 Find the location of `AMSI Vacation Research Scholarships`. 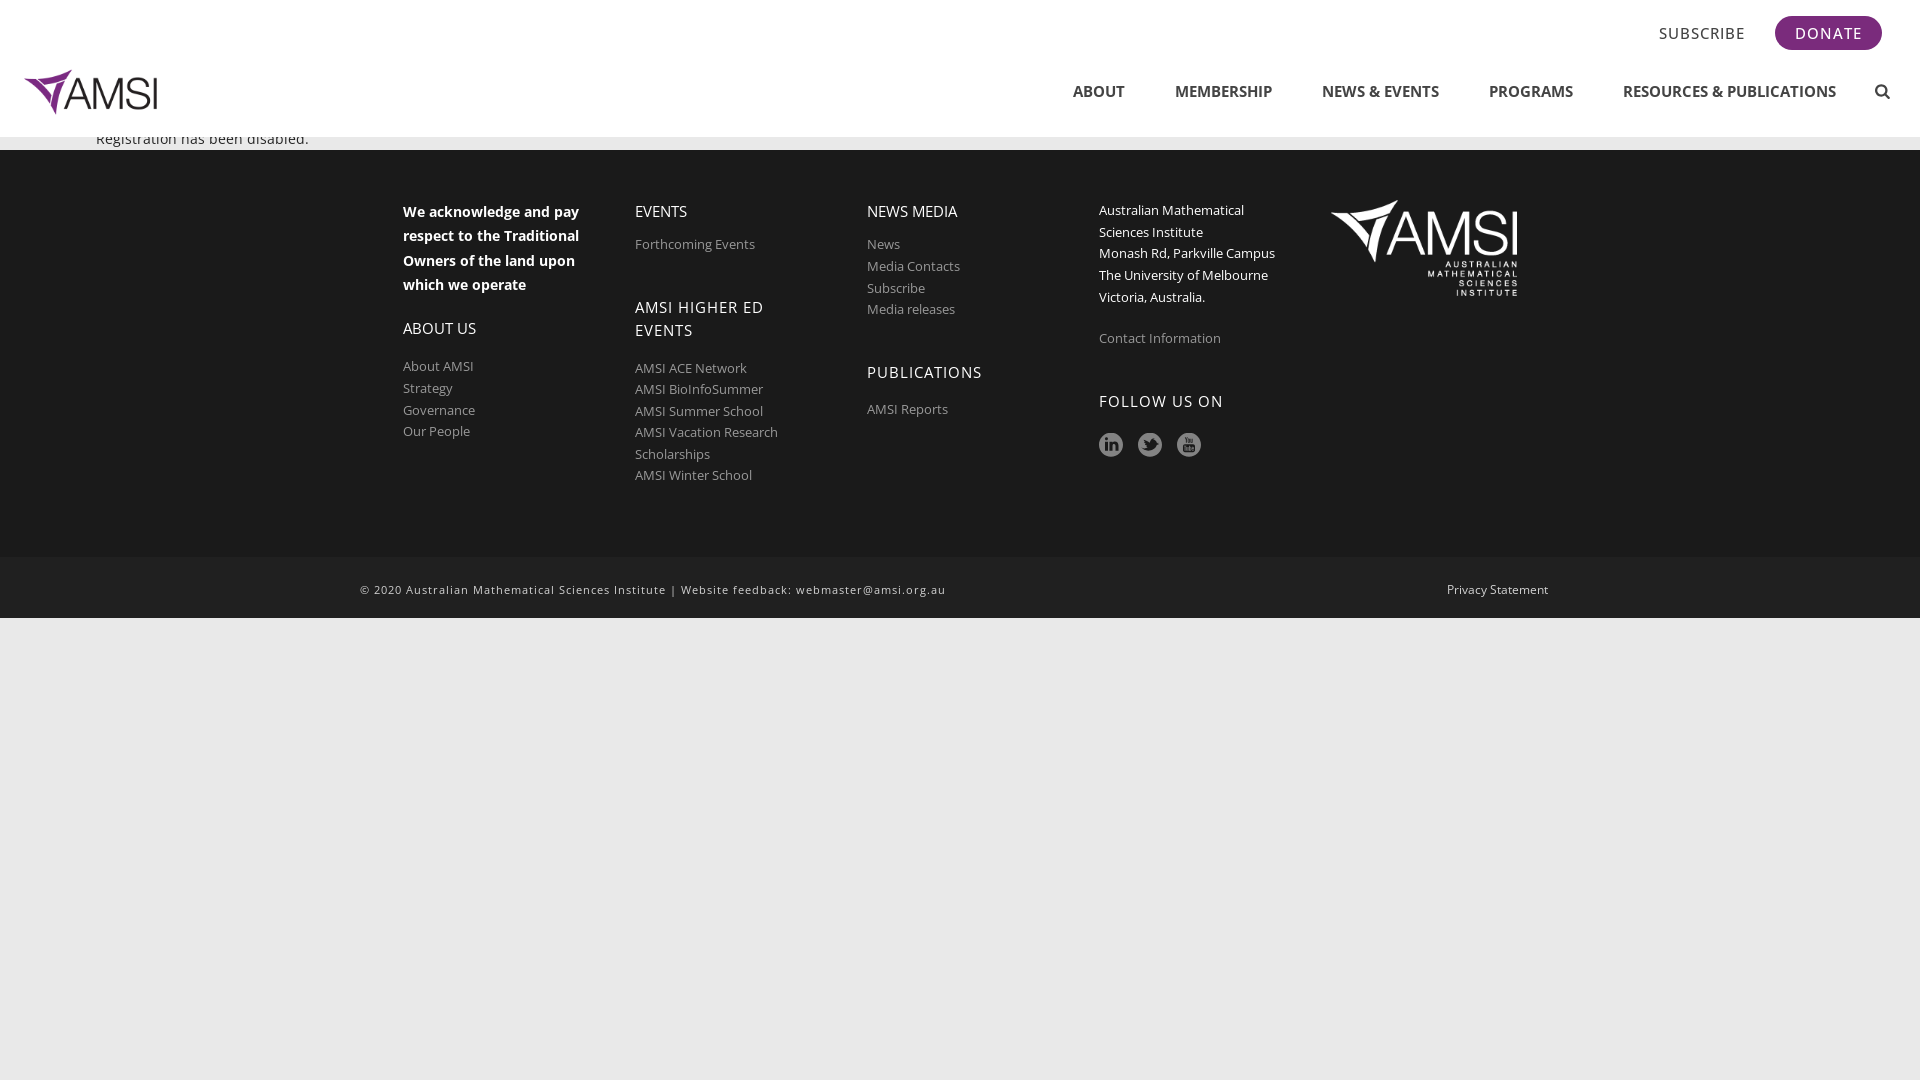

AMSI Vacation Research Scholarships is located at coordinates (706, 443).